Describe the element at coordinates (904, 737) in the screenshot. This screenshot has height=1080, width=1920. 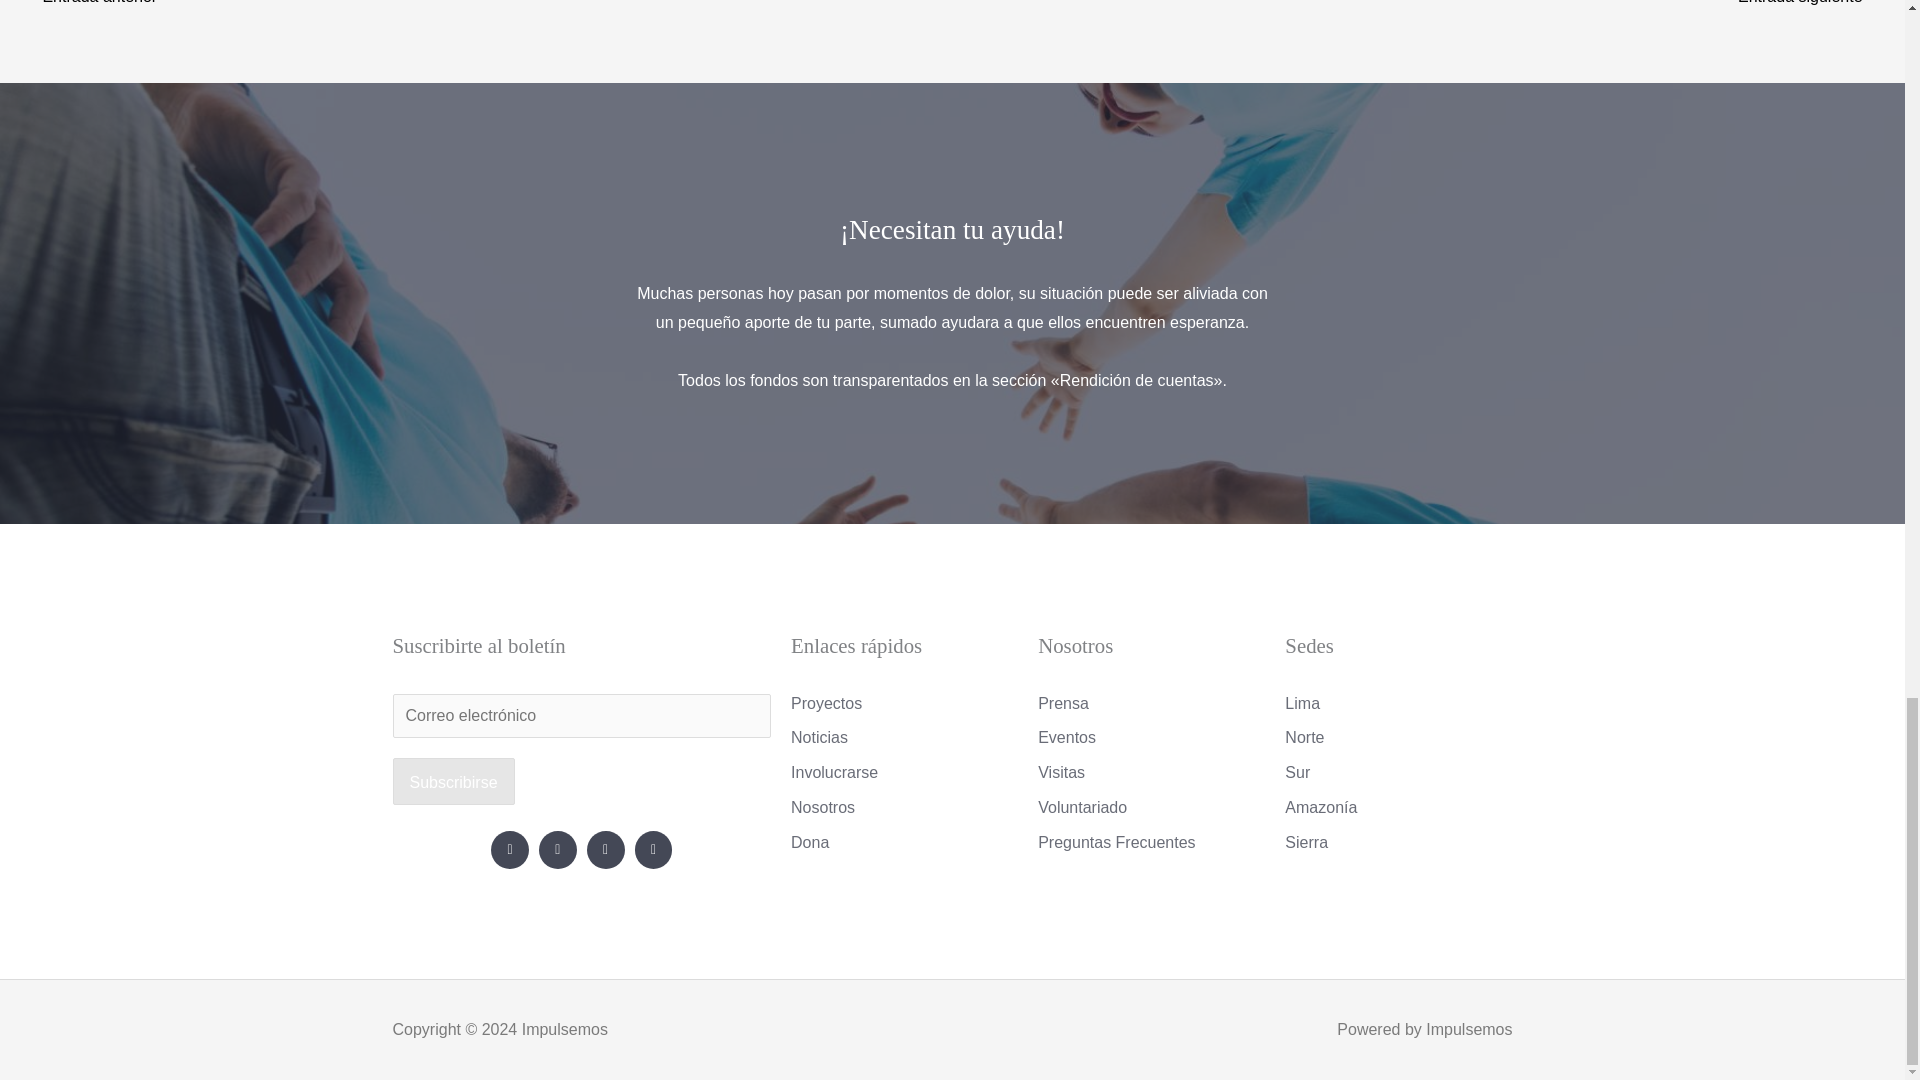
I see `Noticias` at that location.